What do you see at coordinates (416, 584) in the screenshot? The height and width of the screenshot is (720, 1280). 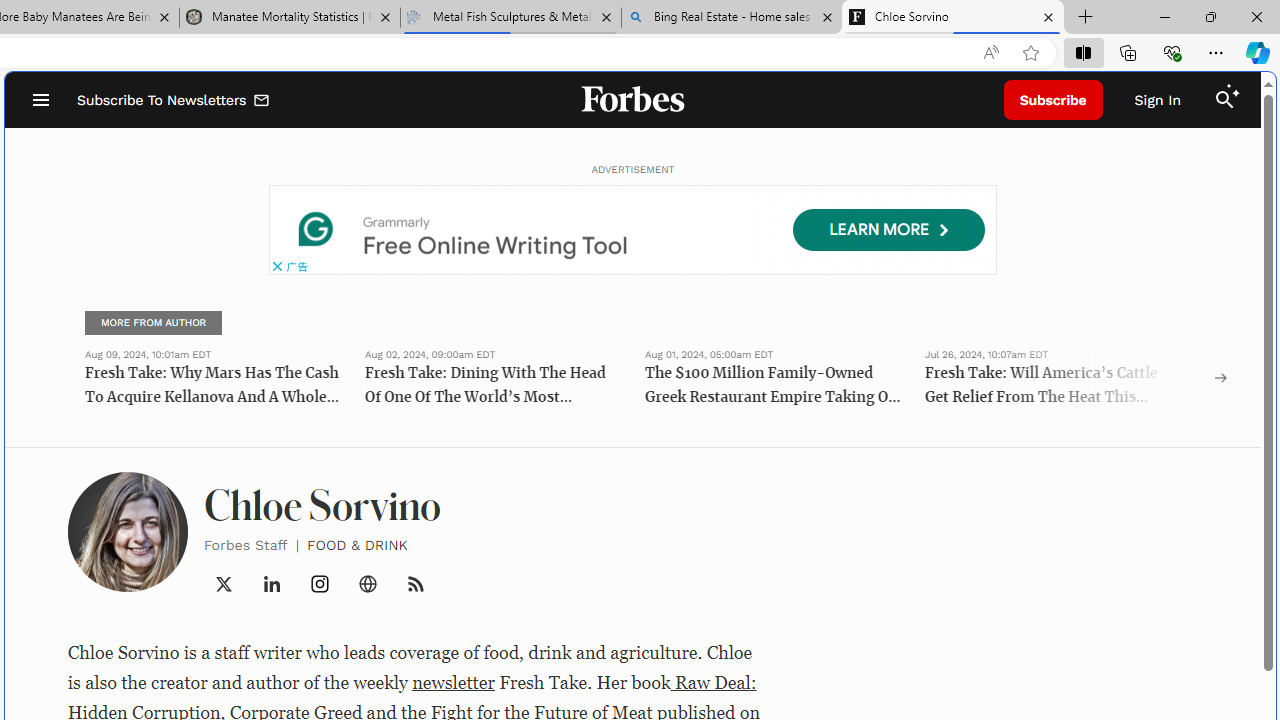 I see `Class: j2XH_` at bounding box center [416, 584].